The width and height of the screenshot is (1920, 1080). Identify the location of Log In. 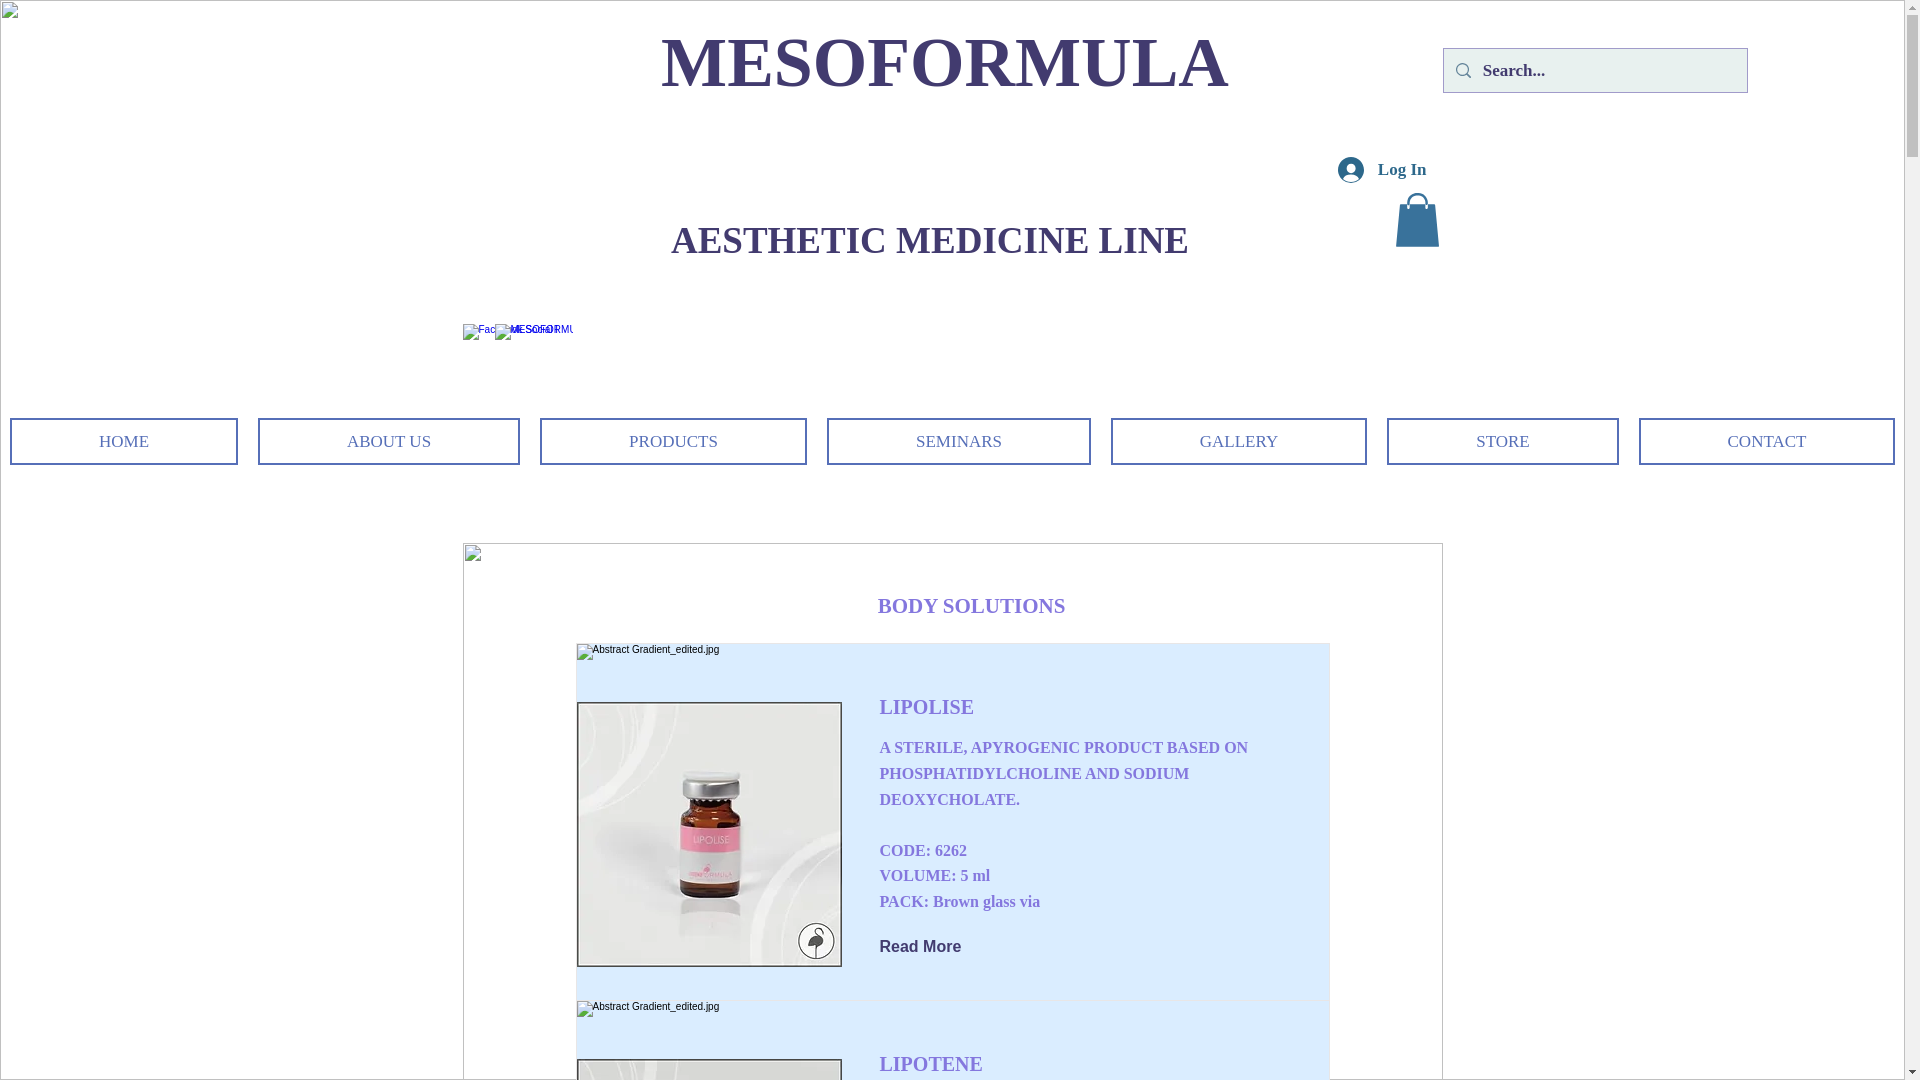
(1382, 170).